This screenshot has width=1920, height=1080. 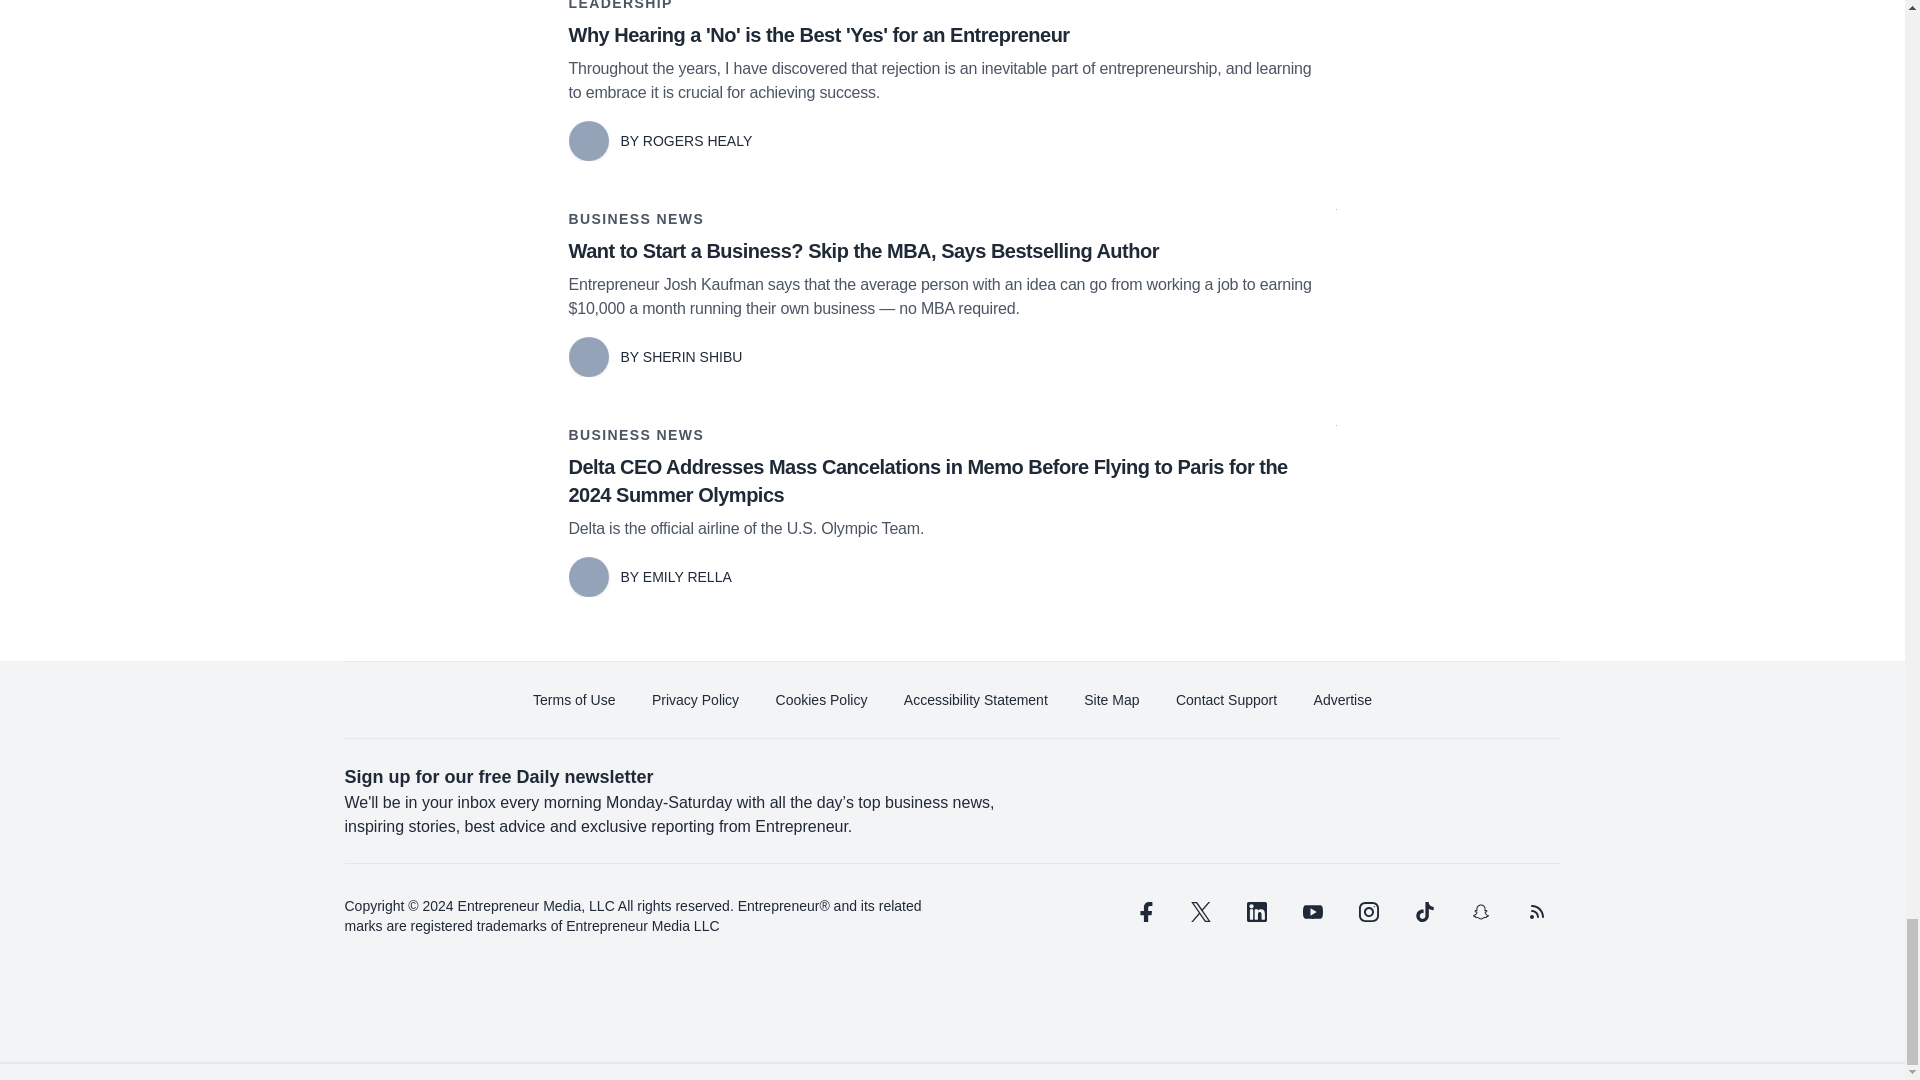 I want to click on instagram, so click(x=1368, y=912).